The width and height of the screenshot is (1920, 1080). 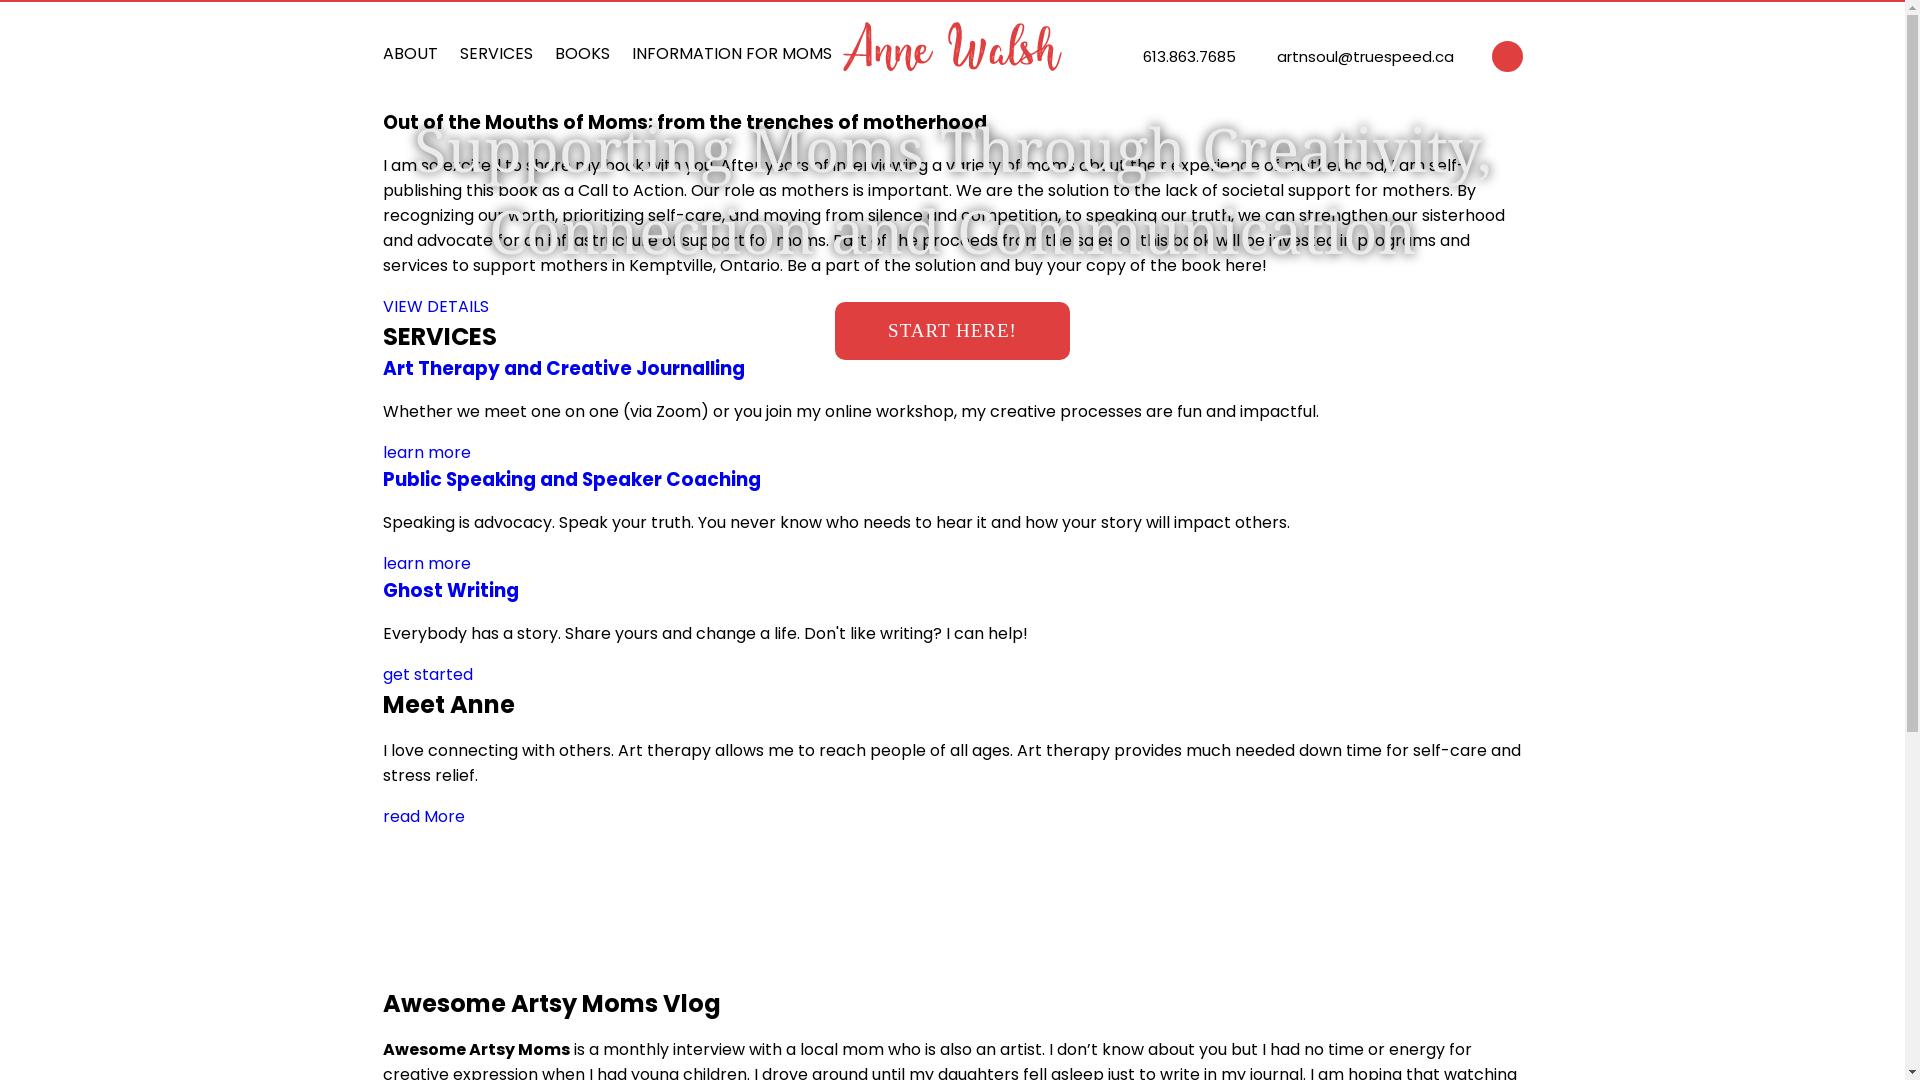 What do you see at coordinates (1364, 56) in the screenshot?
I see `artnsoul@truespeed.ca` at bounding box center [1364, 56].